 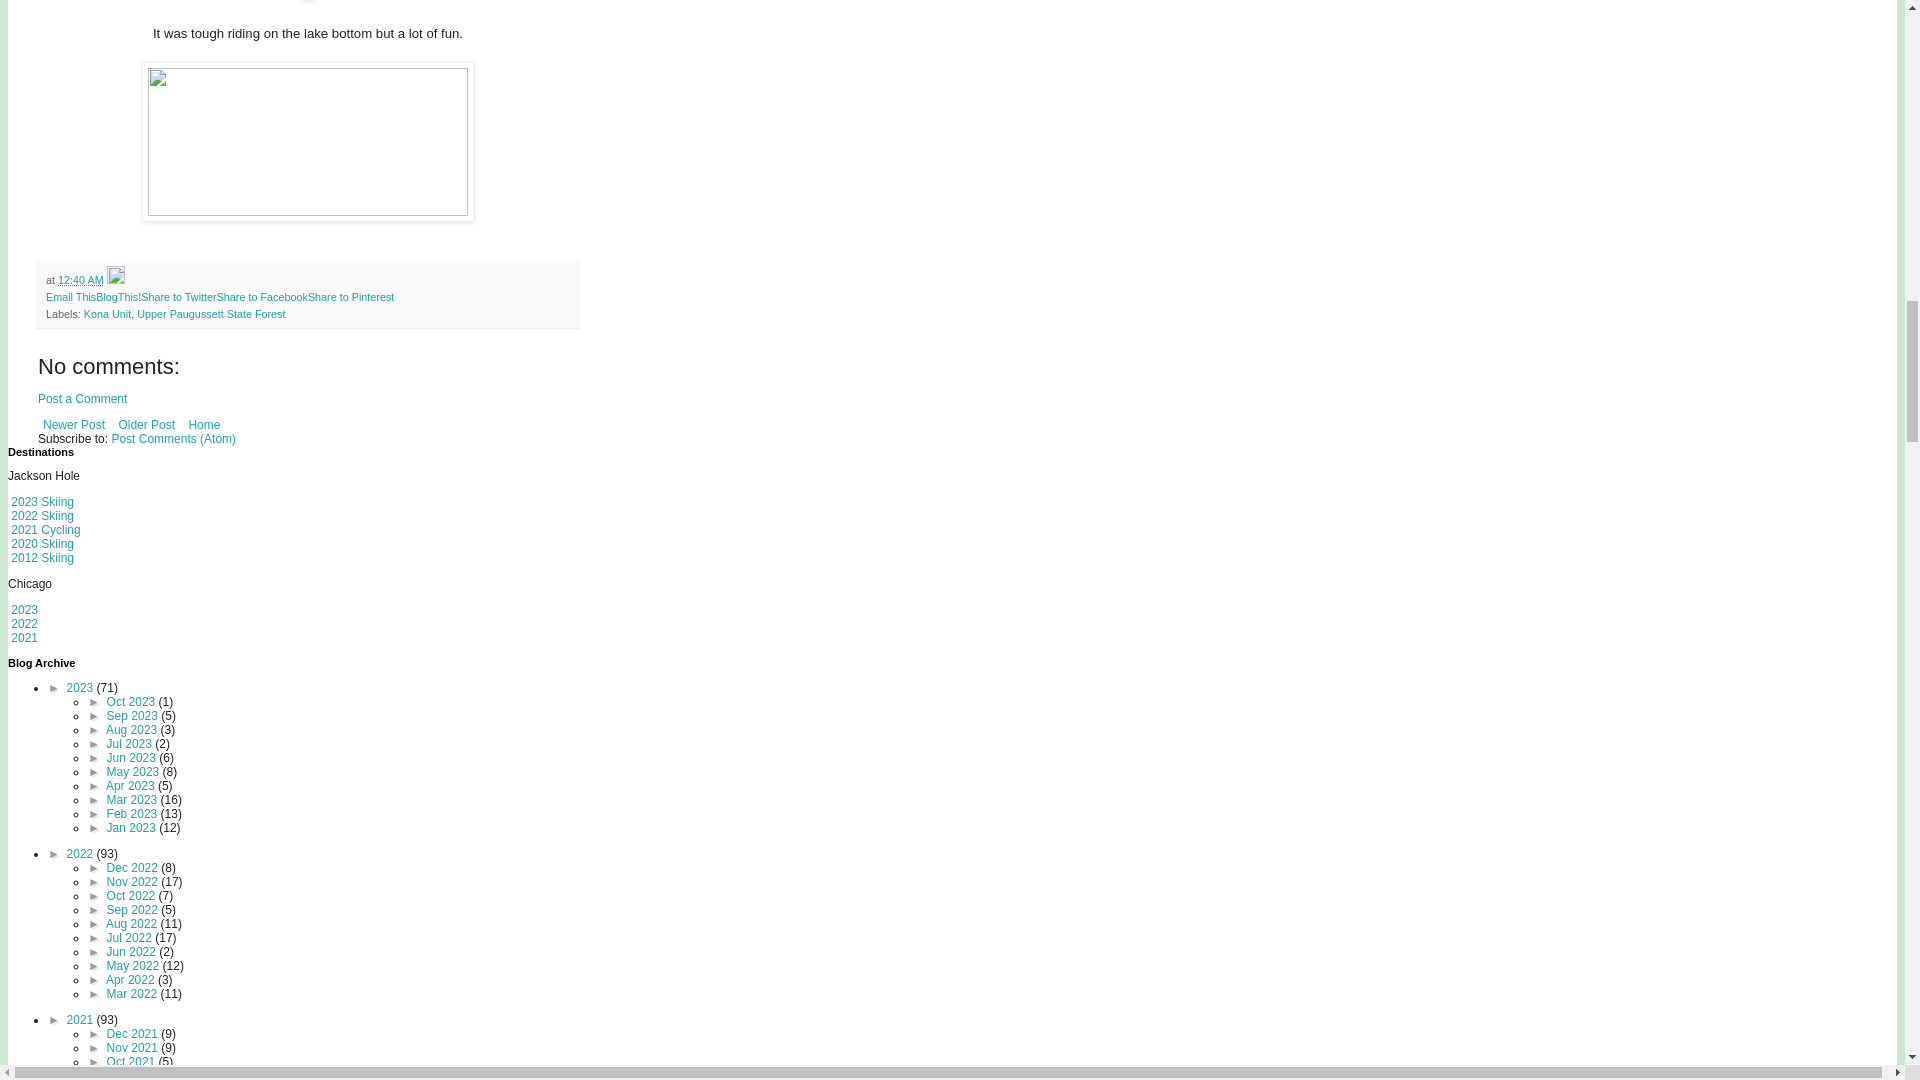 What do you see at coordinates (107, 313) in the screenshot?
I see `Kona Unit` at bounding box center [107, 313].